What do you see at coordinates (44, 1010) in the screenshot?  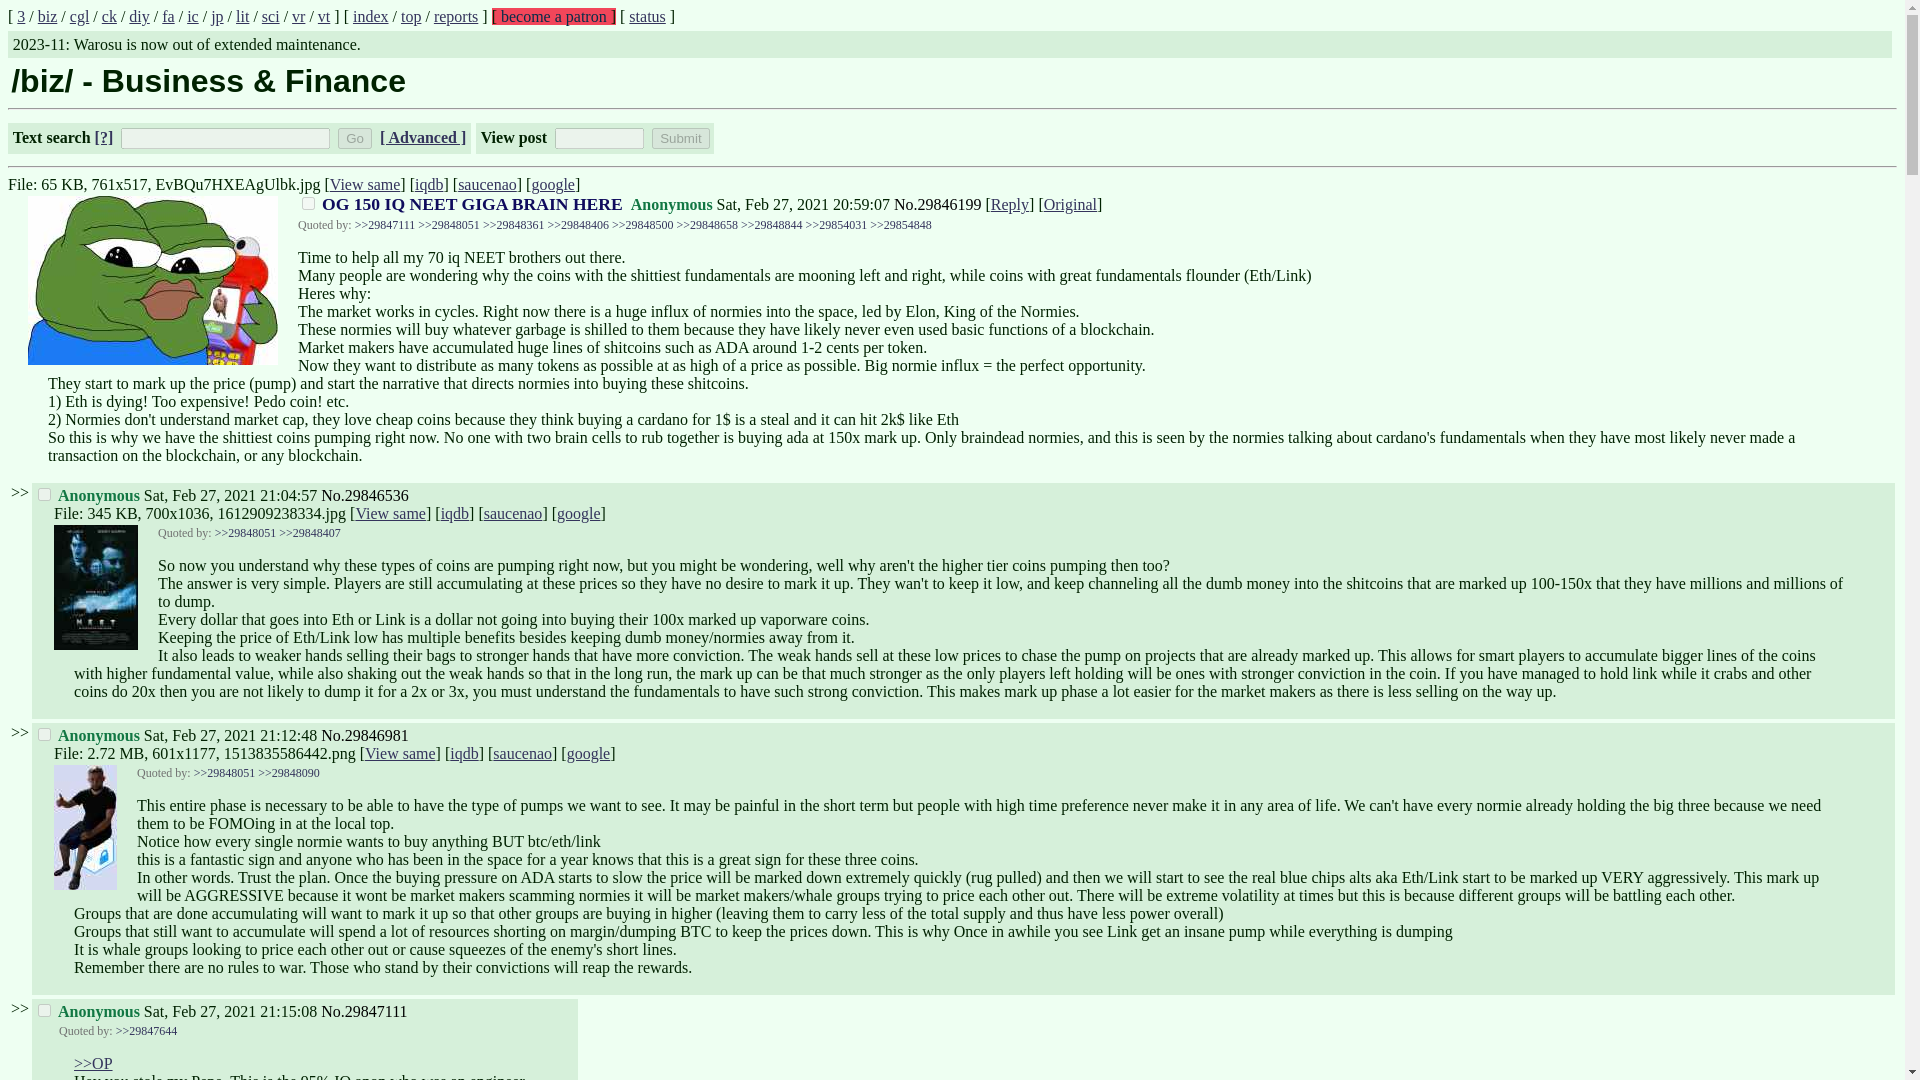 I see `29847111,0` at bounding box center [44, 1010].